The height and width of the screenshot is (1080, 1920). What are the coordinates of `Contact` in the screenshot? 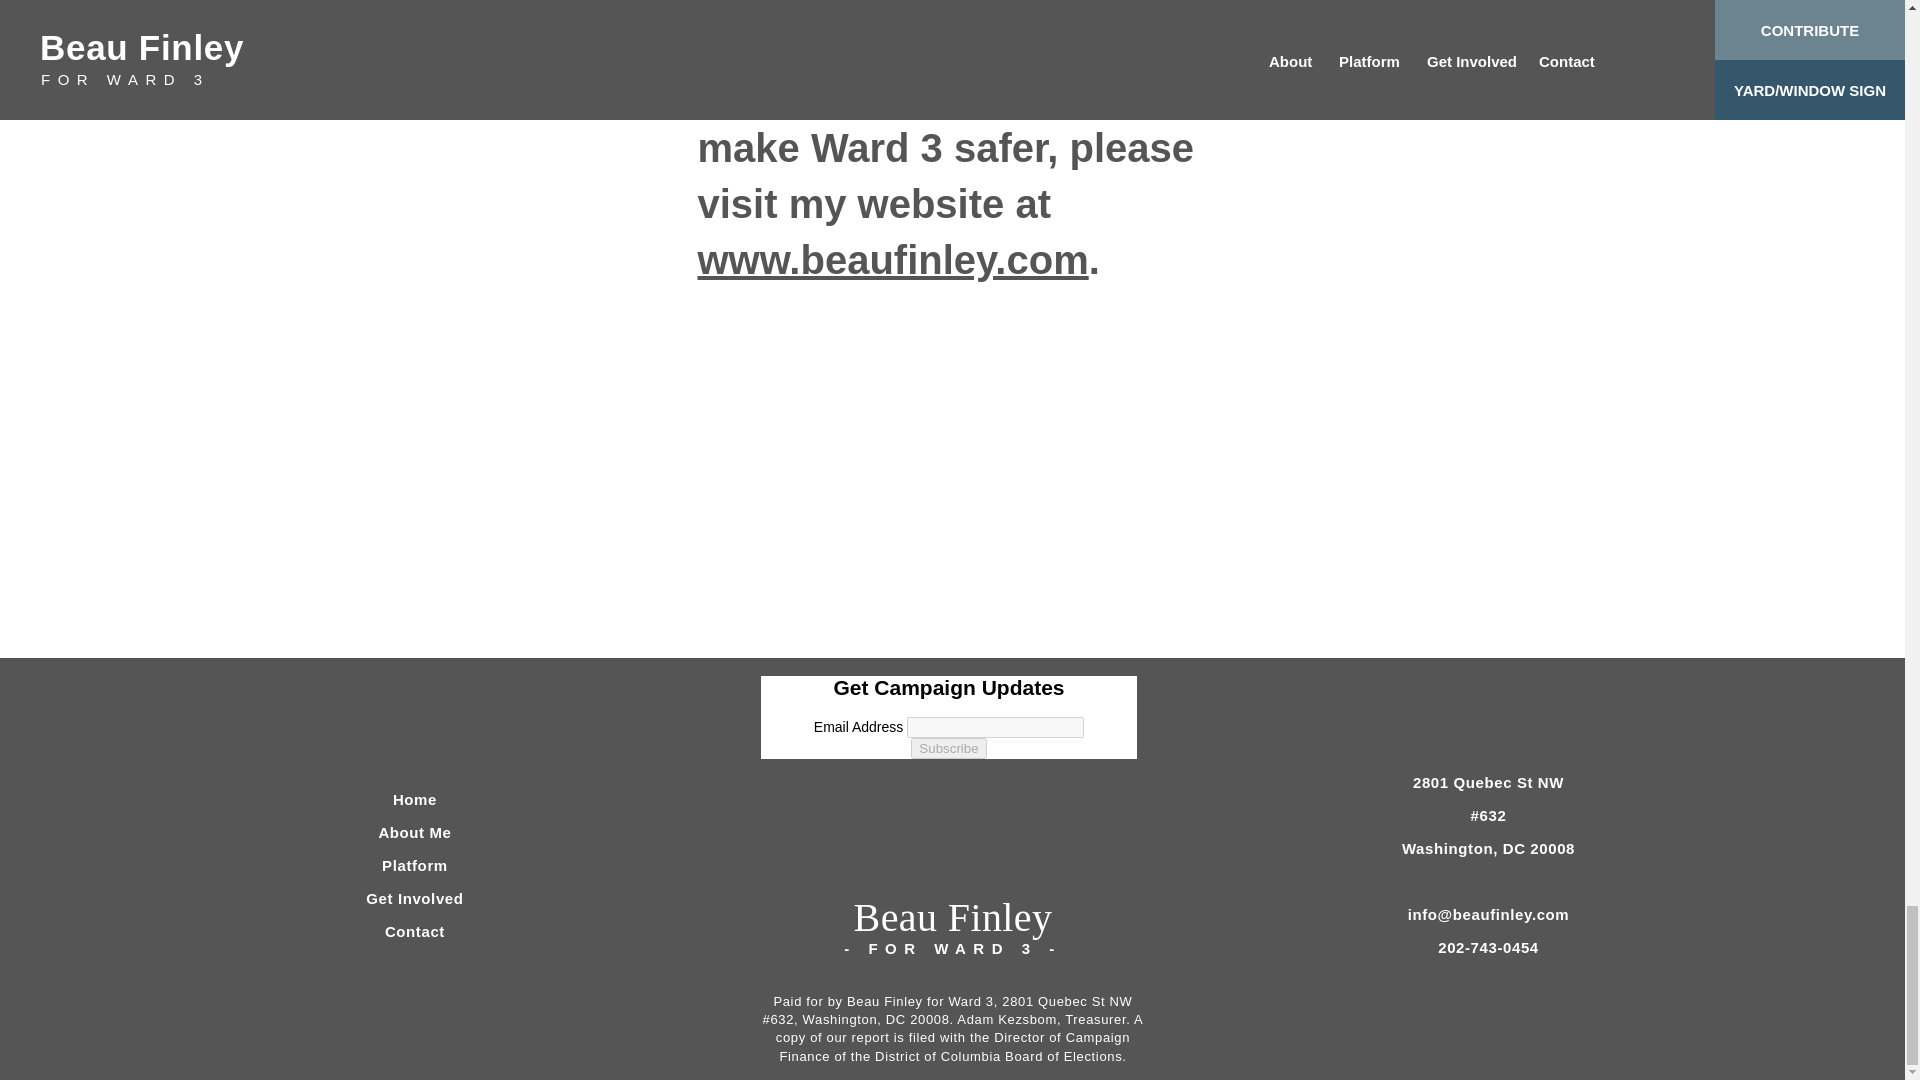 It's located at (415, 931).